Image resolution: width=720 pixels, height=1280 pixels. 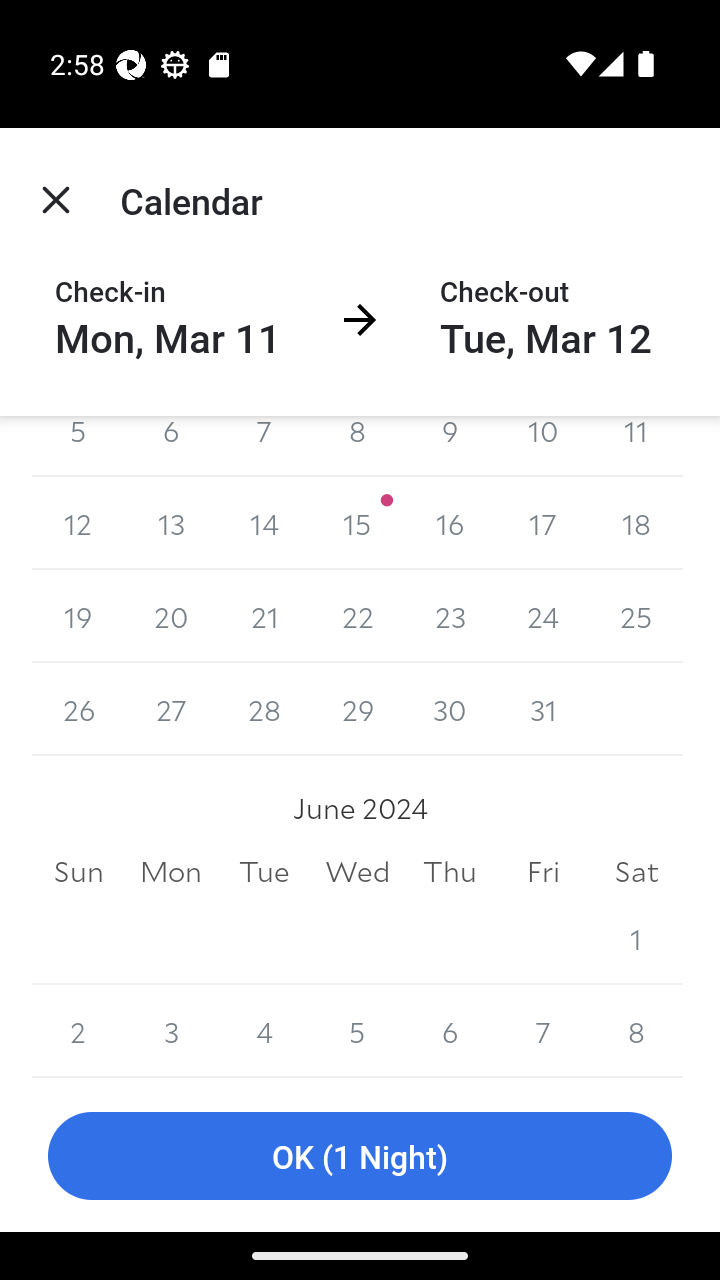 What do you see at coordinates (450, 616) in the screenshot?
I see `23 23 May 2024` at bounding box center [450, 616].